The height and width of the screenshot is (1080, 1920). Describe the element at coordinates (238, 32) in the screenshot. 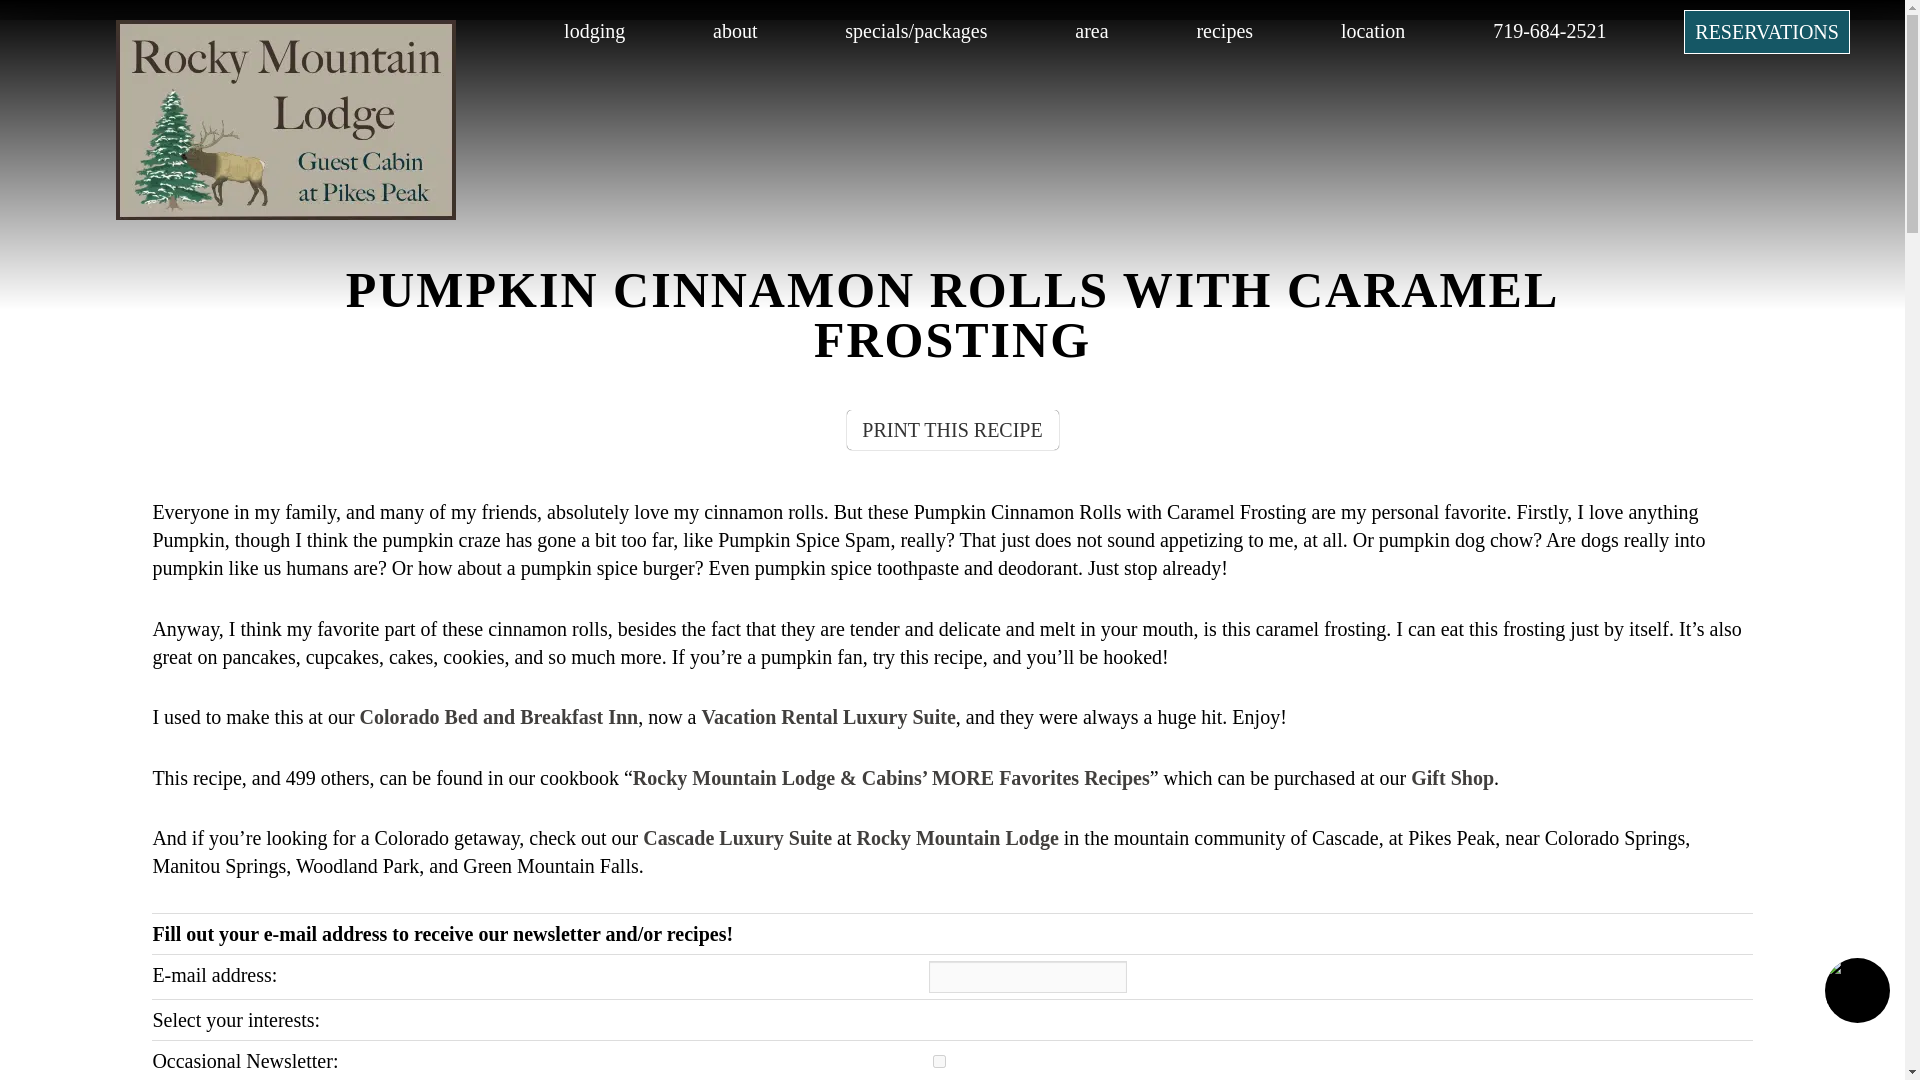

I see `logo` at that location.